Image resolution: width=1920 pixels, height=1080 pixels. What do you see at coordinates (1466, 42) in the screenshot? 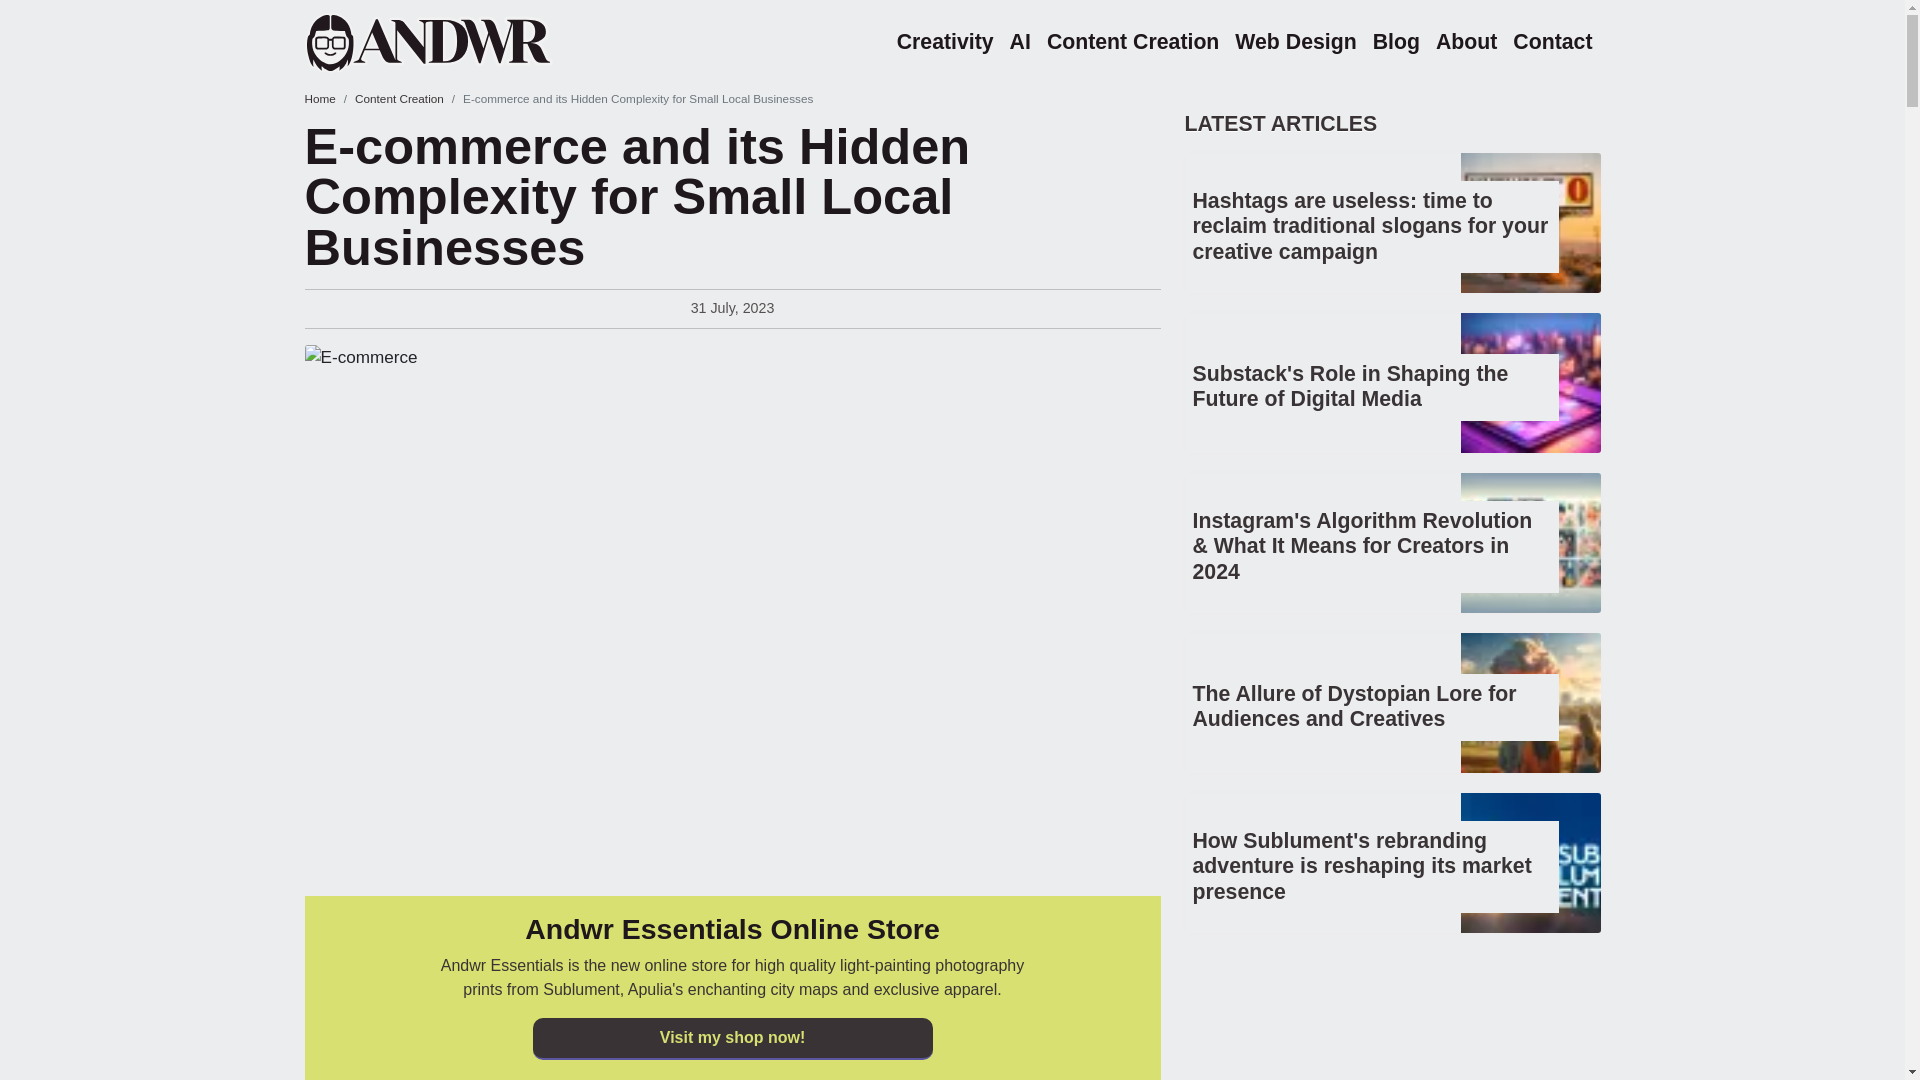
I see `About` at bounding box center [1466, 42].